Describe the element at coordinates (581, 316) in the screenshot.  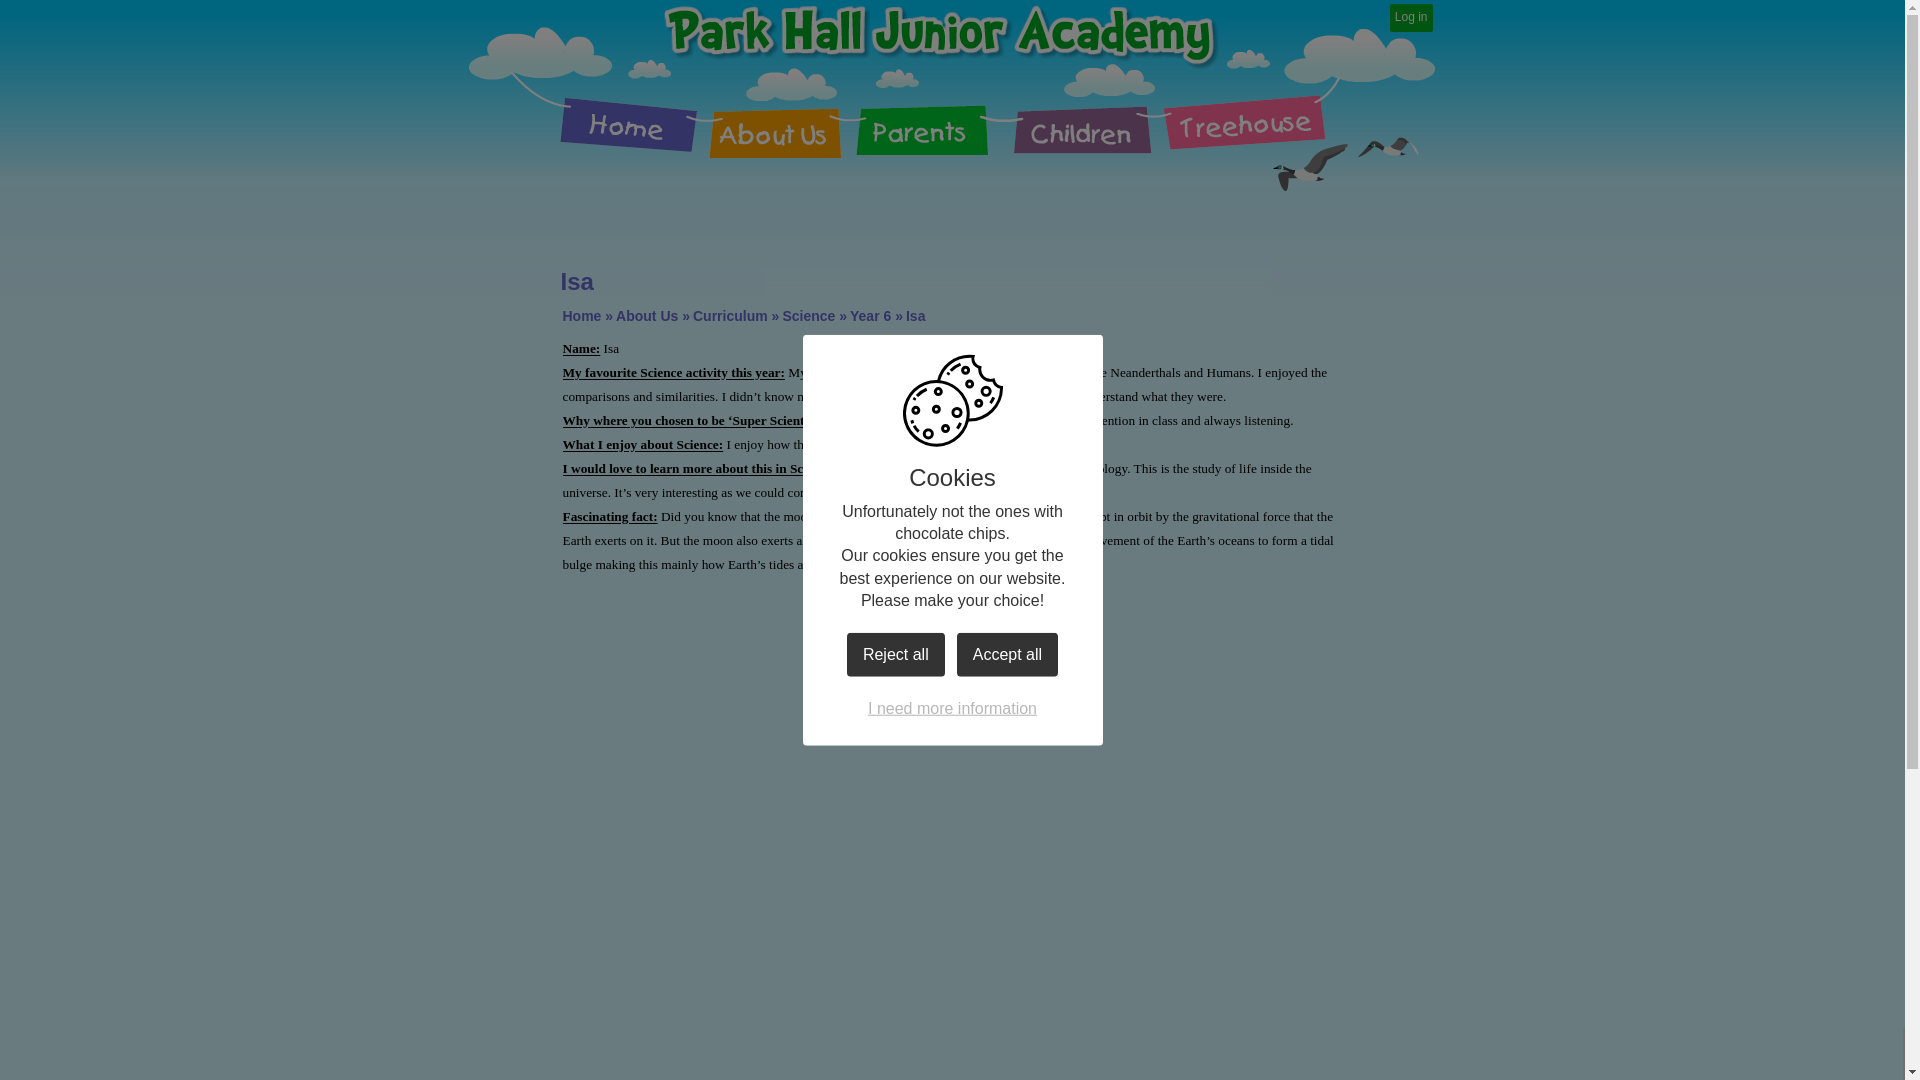
I see `Home` at that location.